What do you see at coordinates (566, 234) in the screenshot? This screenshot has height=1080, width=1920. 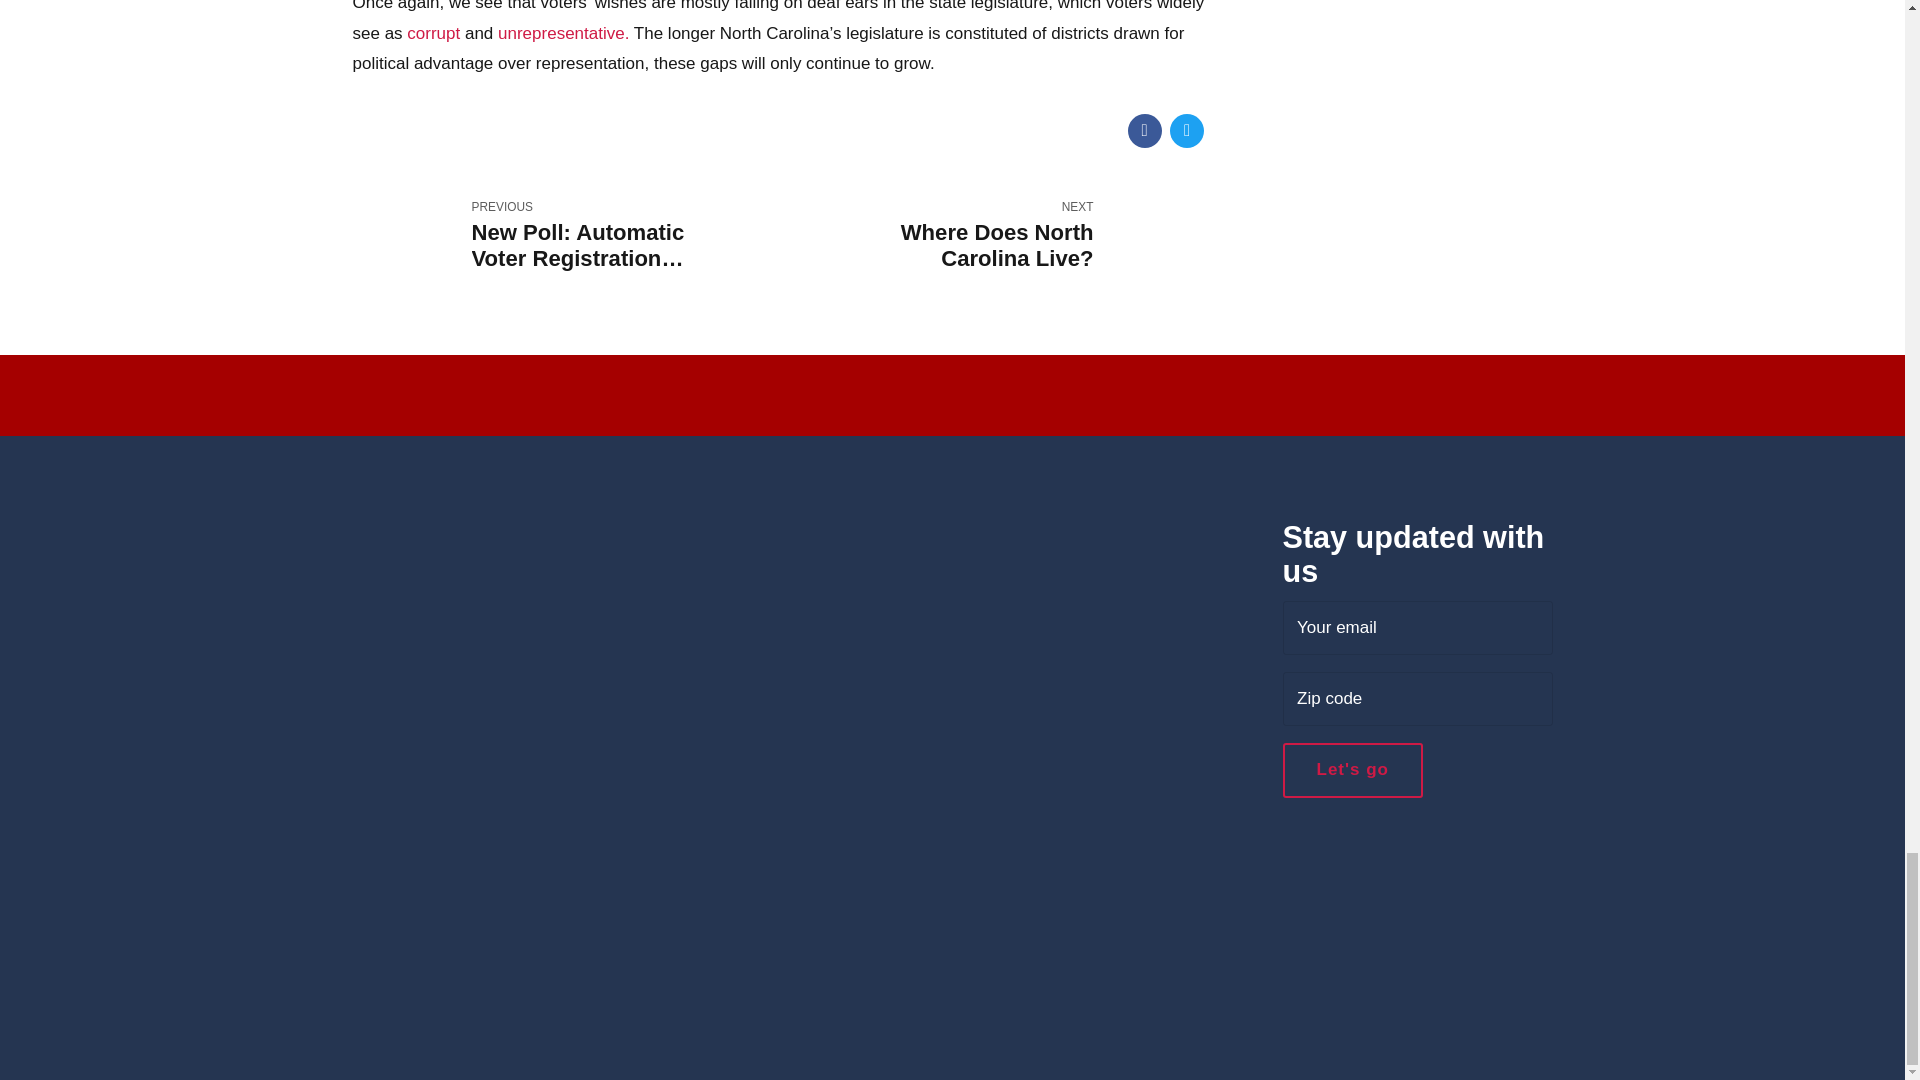 I see `Zip code` at bounding box center [566, 234].